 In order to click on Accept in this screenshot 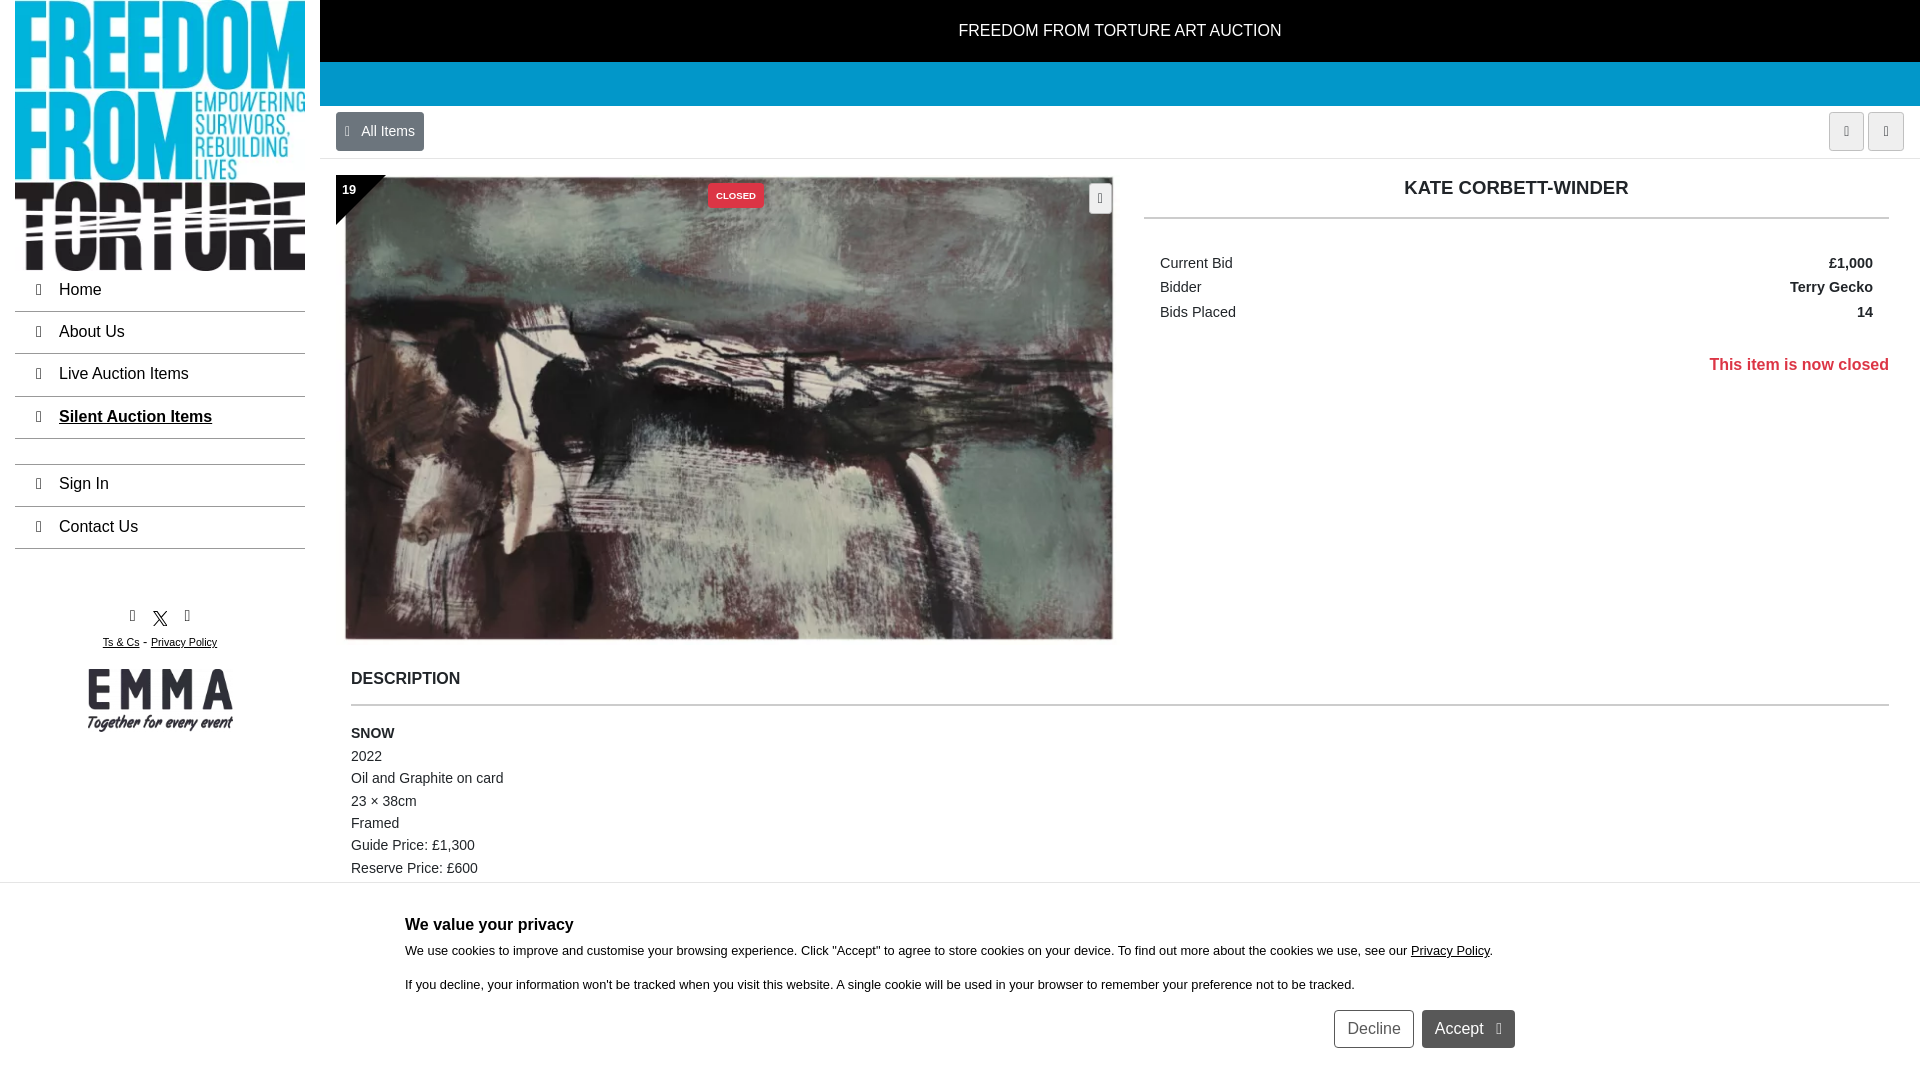, I will do `click(1468, 1028)`.